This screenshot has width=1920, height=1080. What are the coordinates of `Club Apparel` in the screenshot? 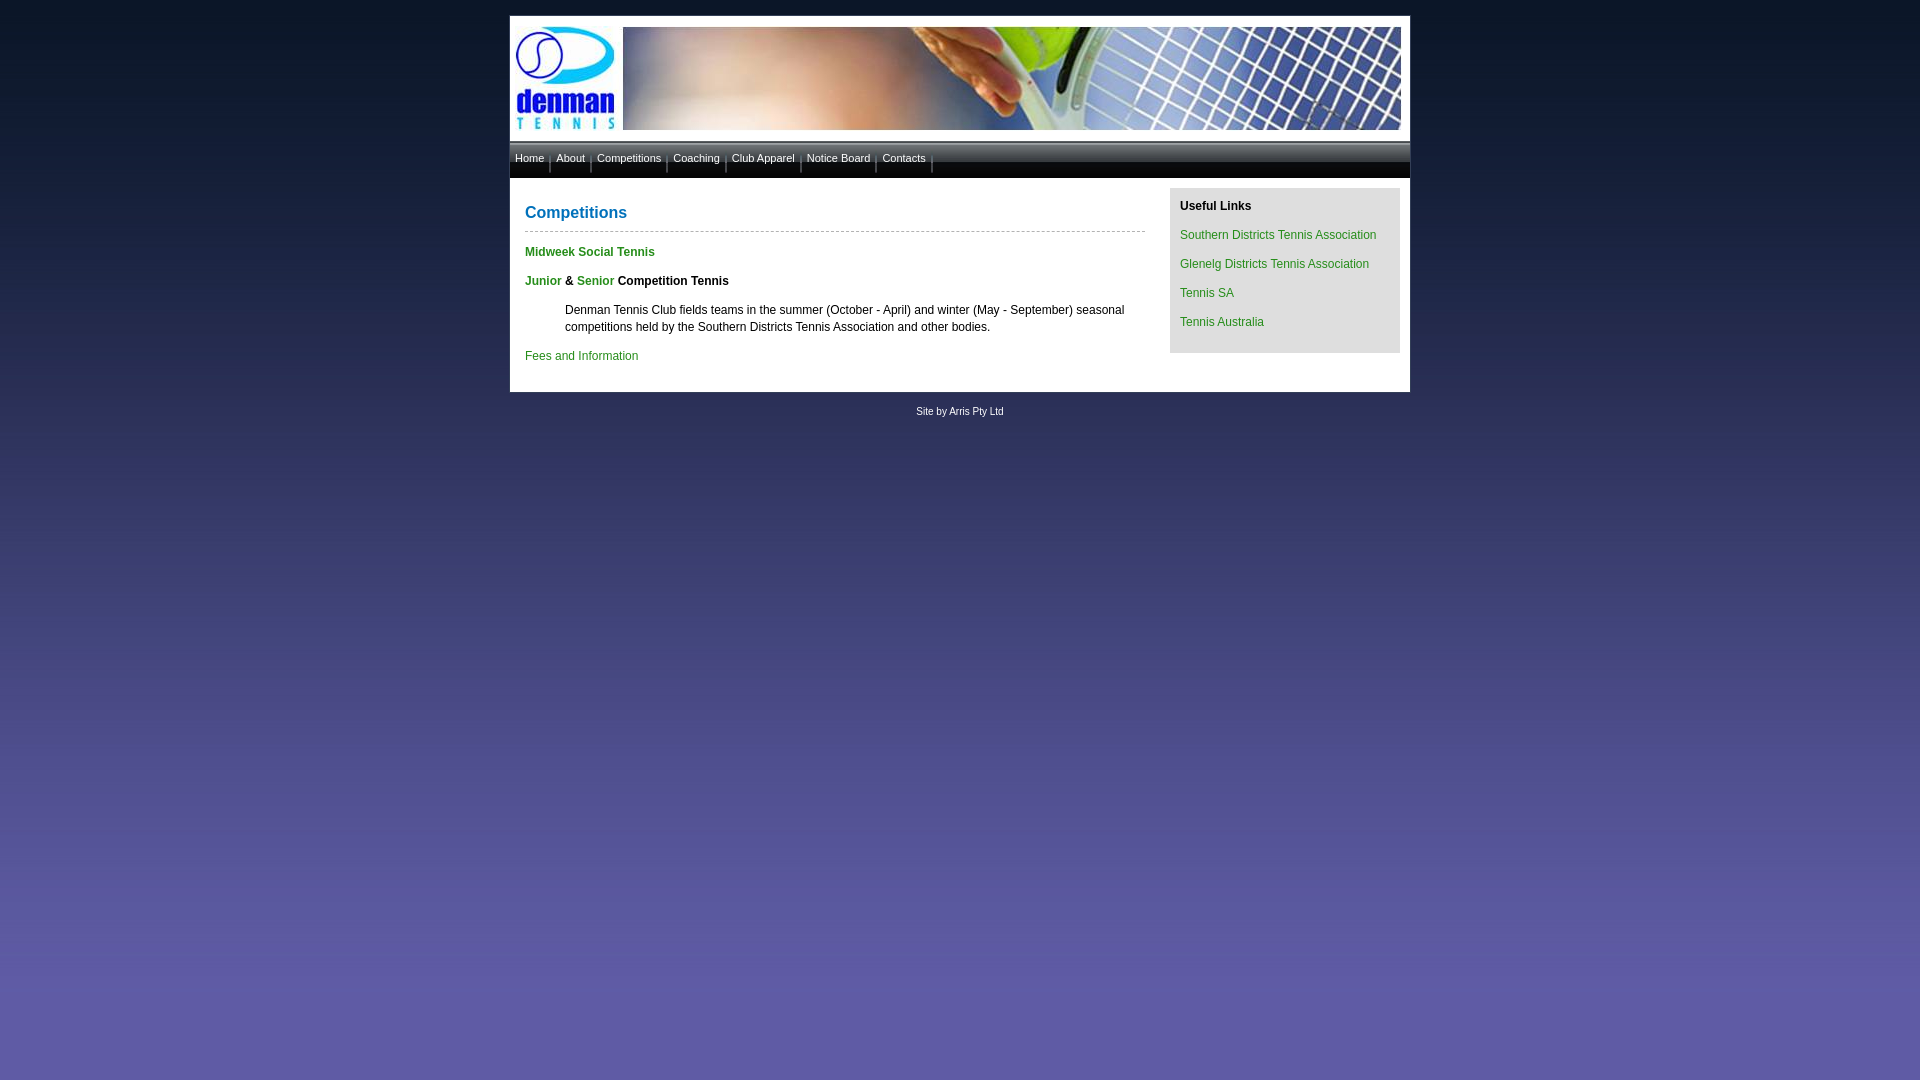 It's located at (764, 158).